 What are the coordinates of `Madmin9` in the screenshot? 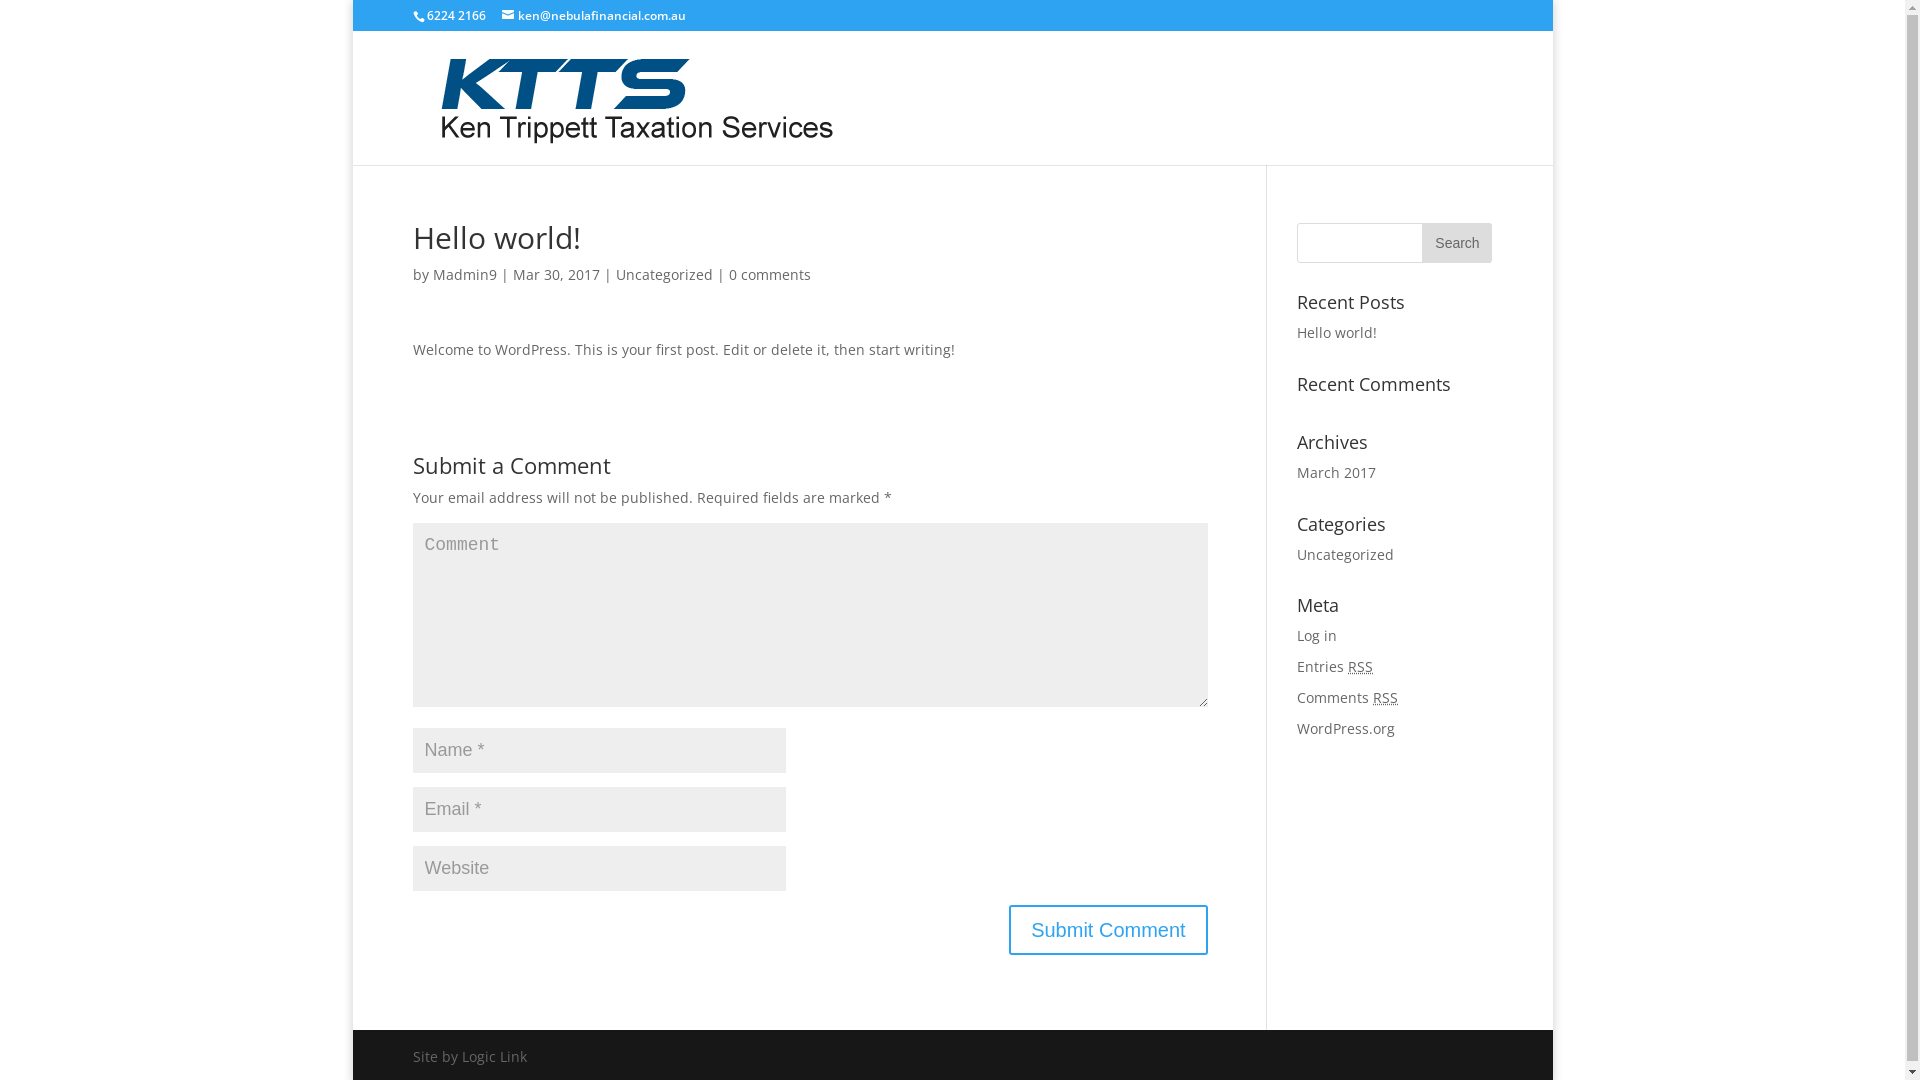 It's located at (464, 274).